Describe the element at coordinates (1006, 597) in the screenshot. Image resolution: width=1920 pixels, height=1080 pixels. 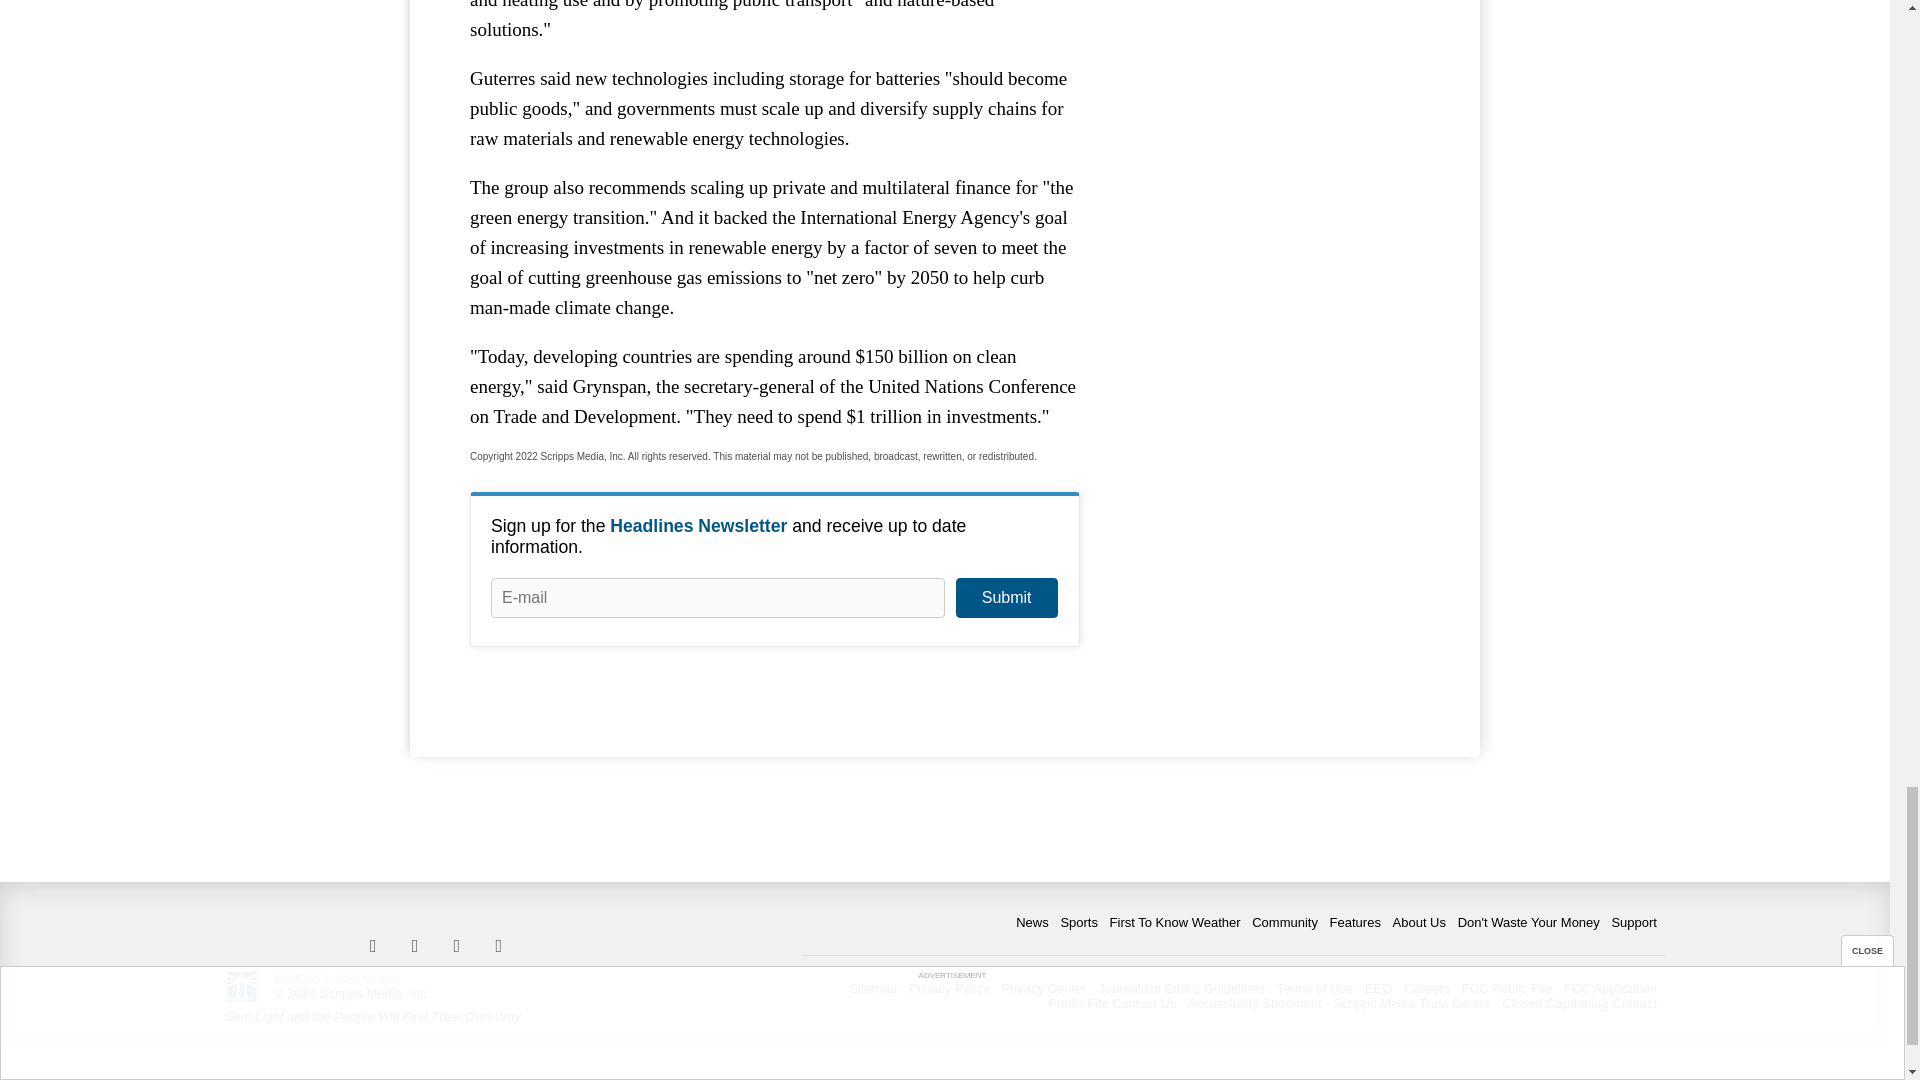
I see `Submit` at that location.